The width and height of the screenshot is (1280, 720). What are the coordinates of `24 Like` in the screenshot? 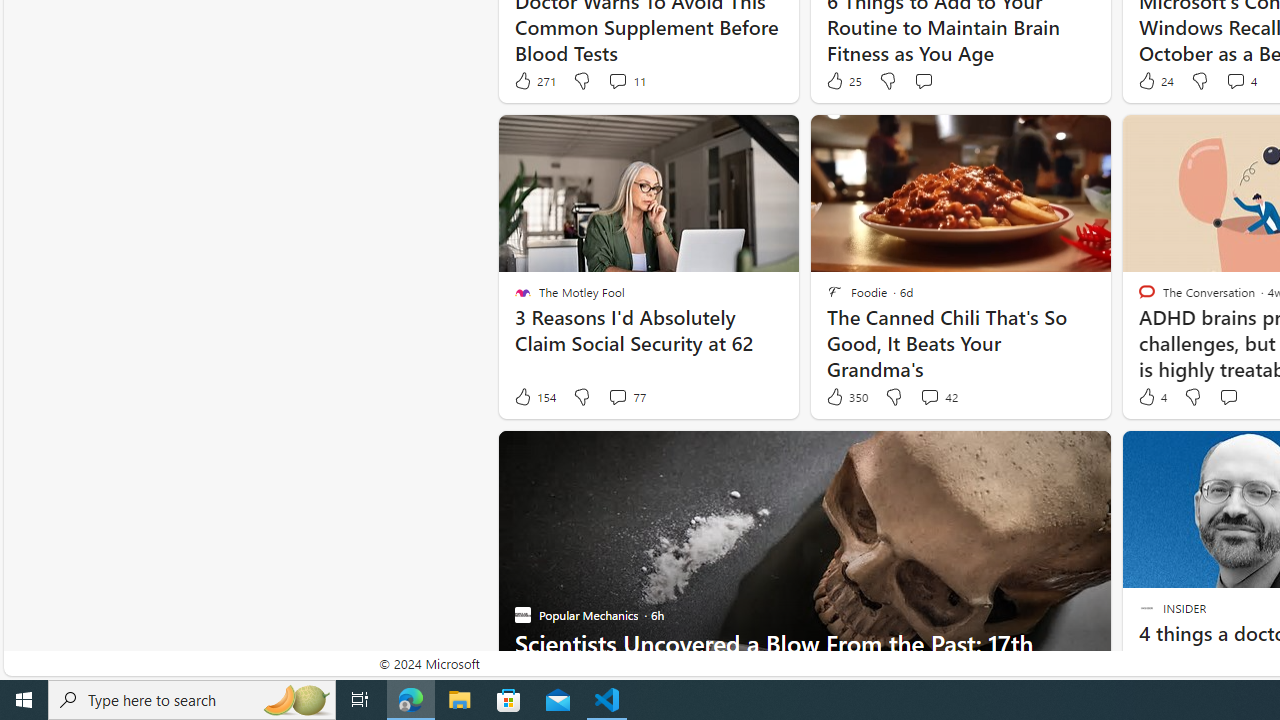 It's located at (1154, 80).